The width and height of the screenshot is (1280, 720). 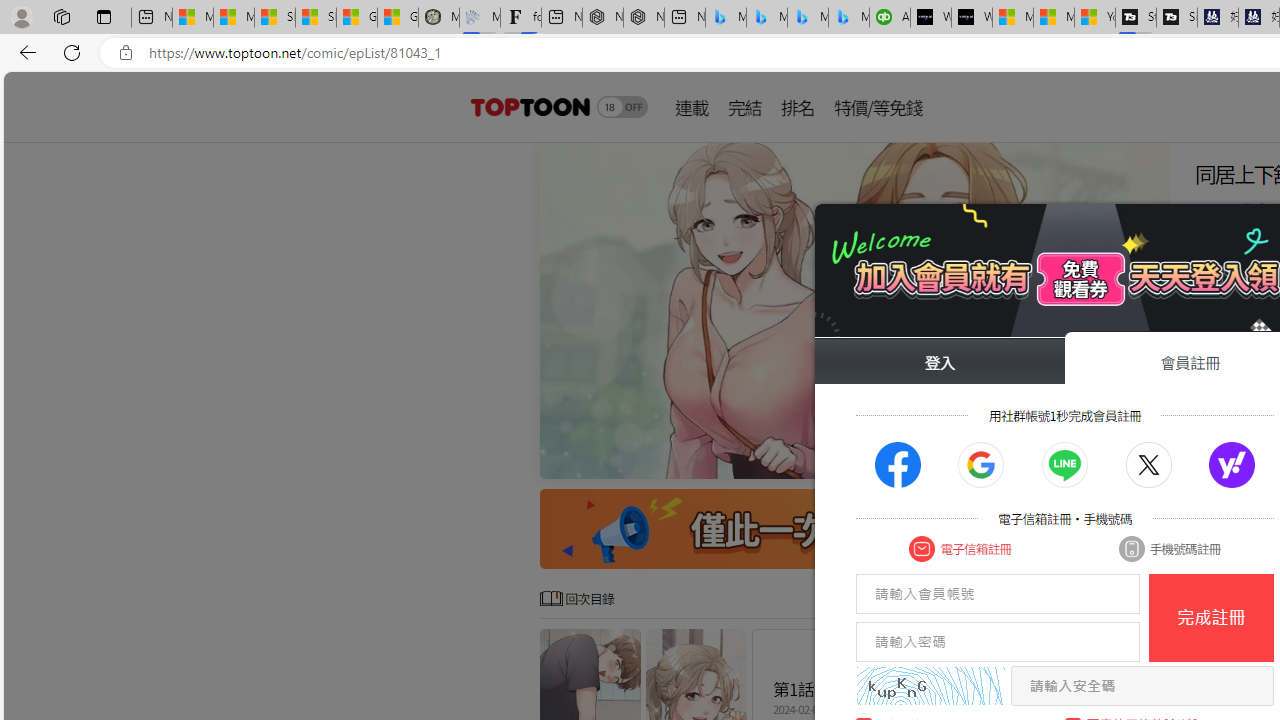 What do you see at coordinates (398, 18) in the screenshot?
I see `Gilma and Hector both pose tropical trouble for Hawaii` at bounding box center [398, 18].